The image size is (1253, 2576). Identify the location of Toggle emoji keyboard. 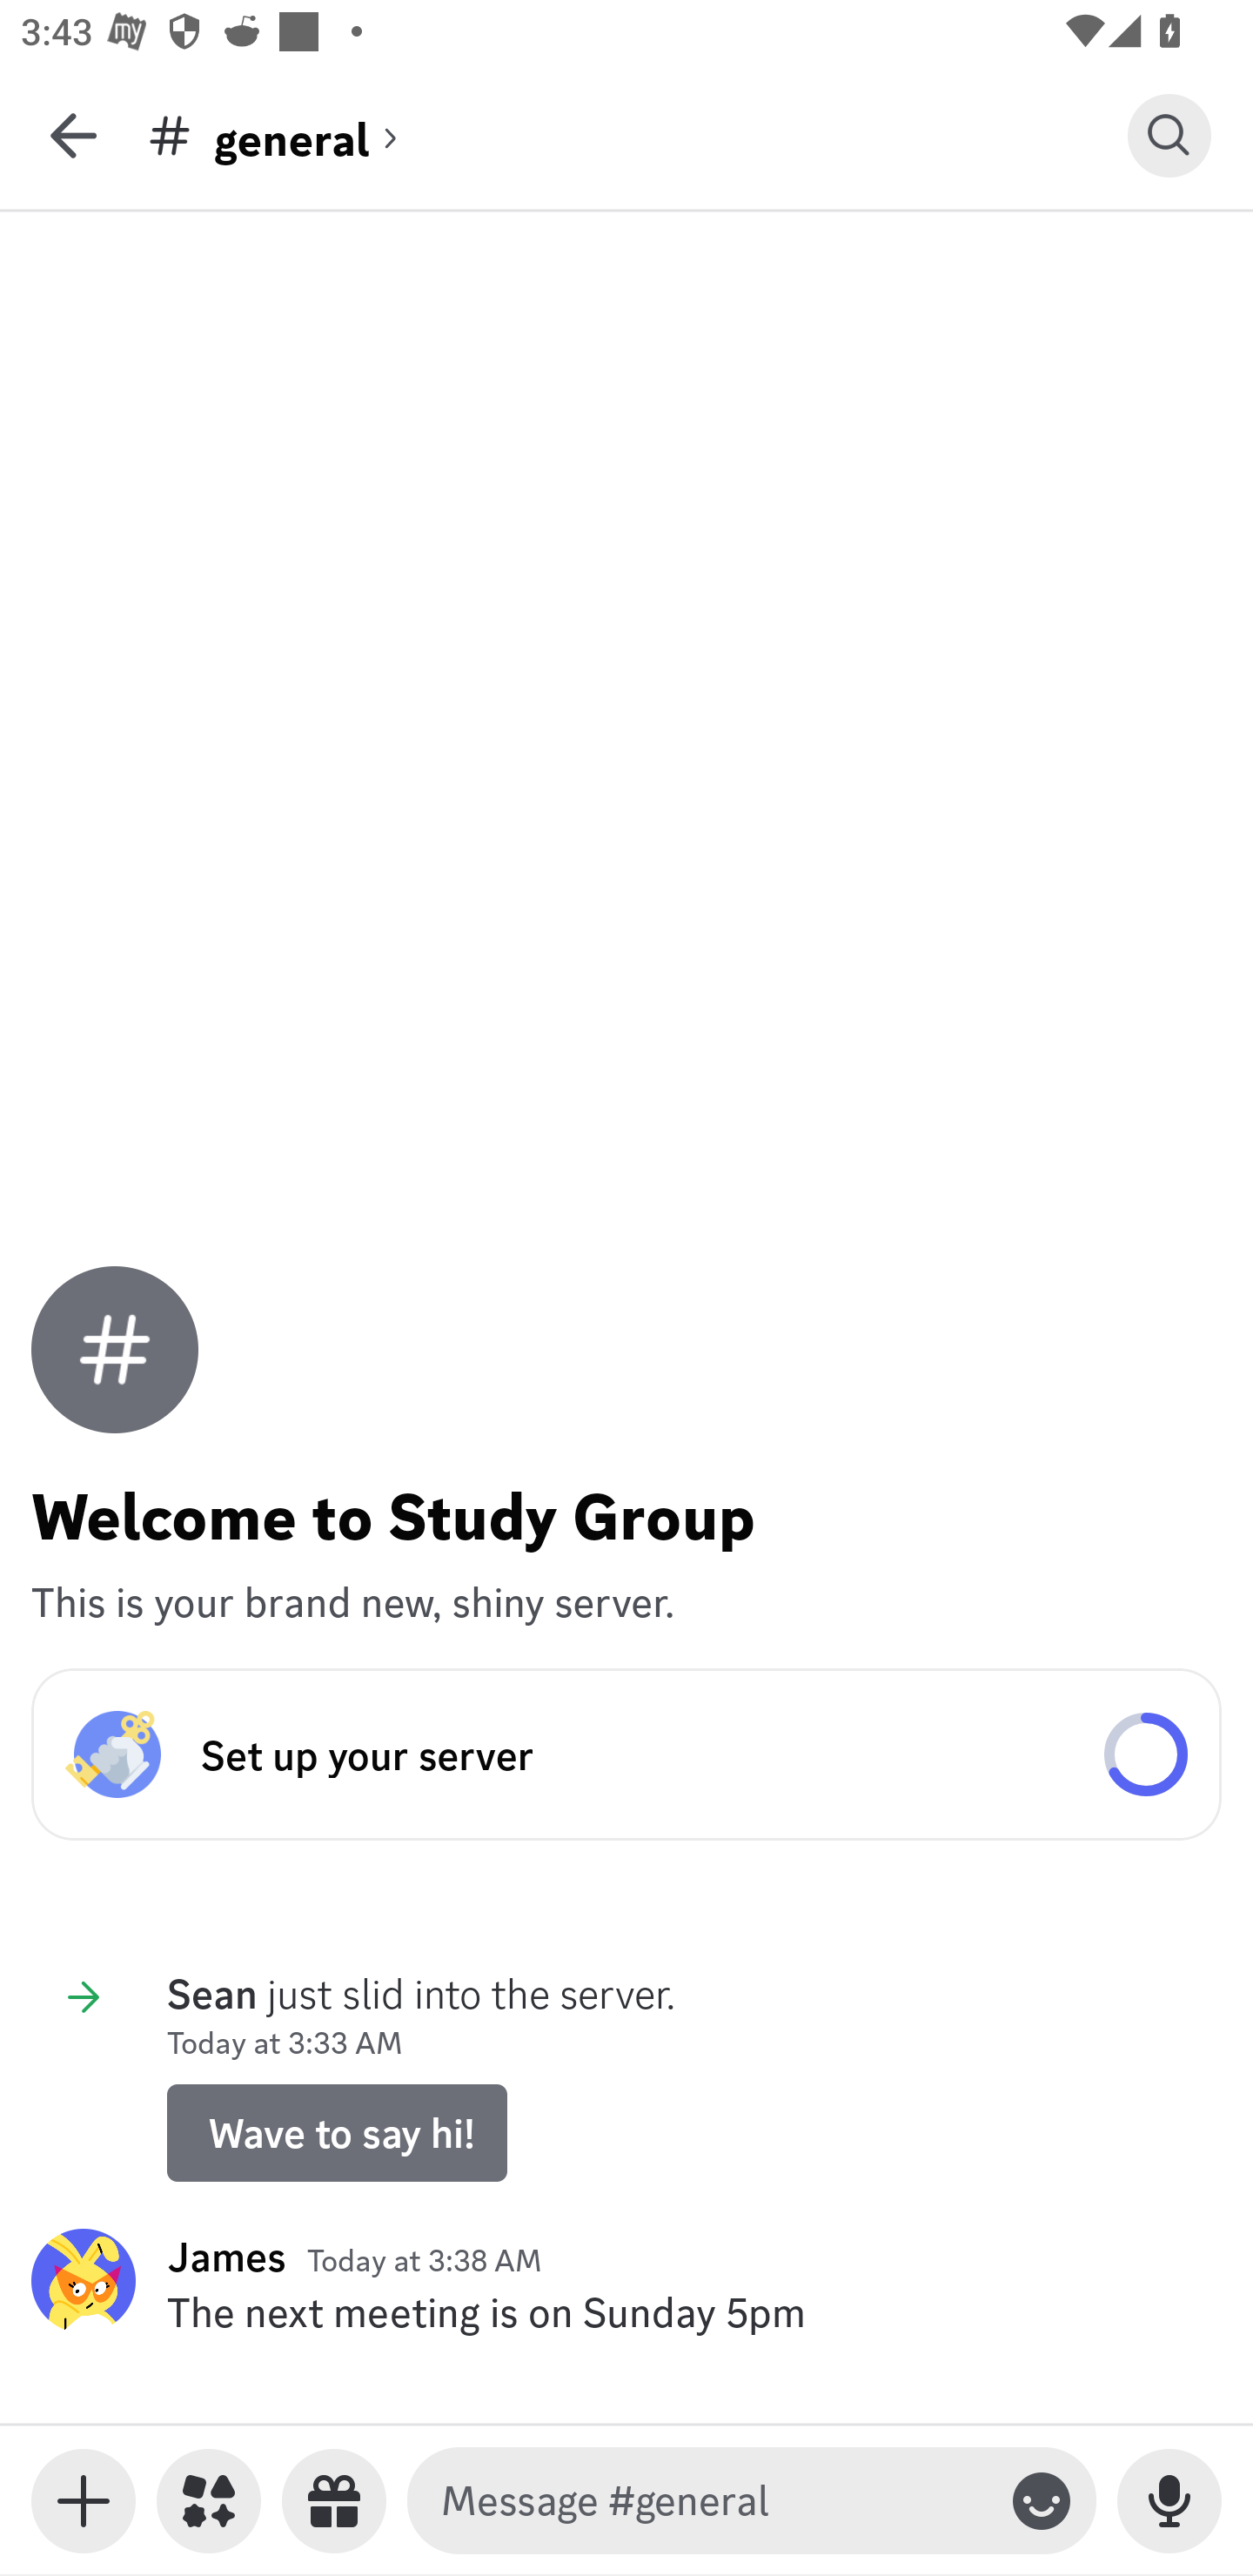
(1042, 2501).